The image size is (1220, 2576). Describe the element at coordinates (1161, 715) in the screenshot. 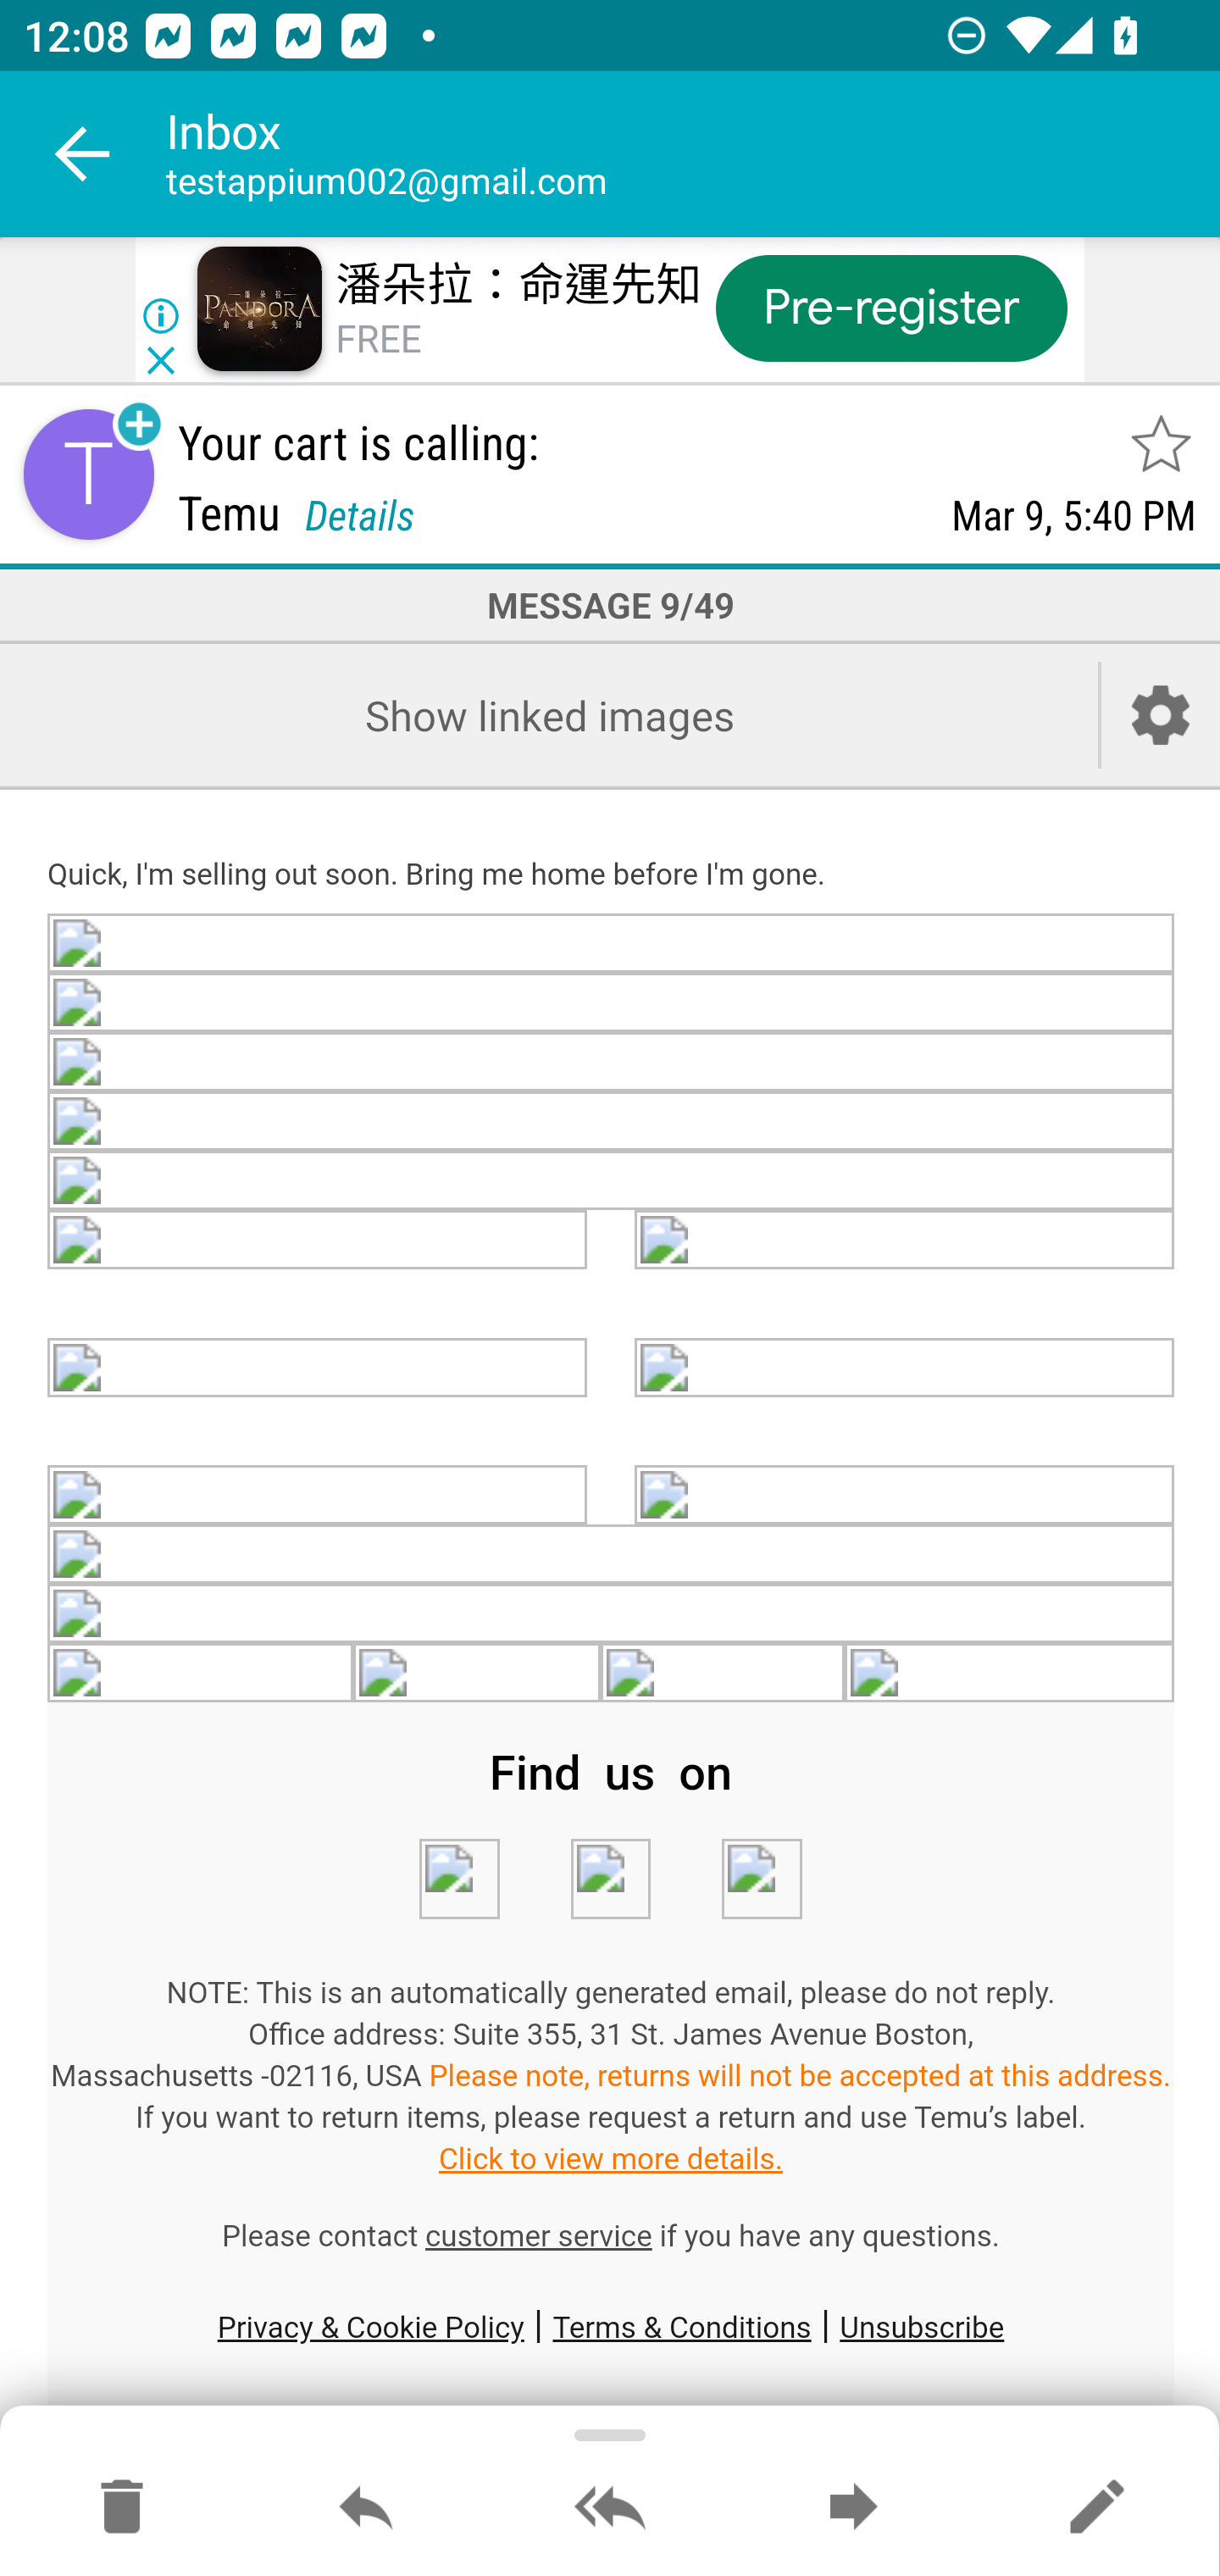

I see `Account setup` at that location.